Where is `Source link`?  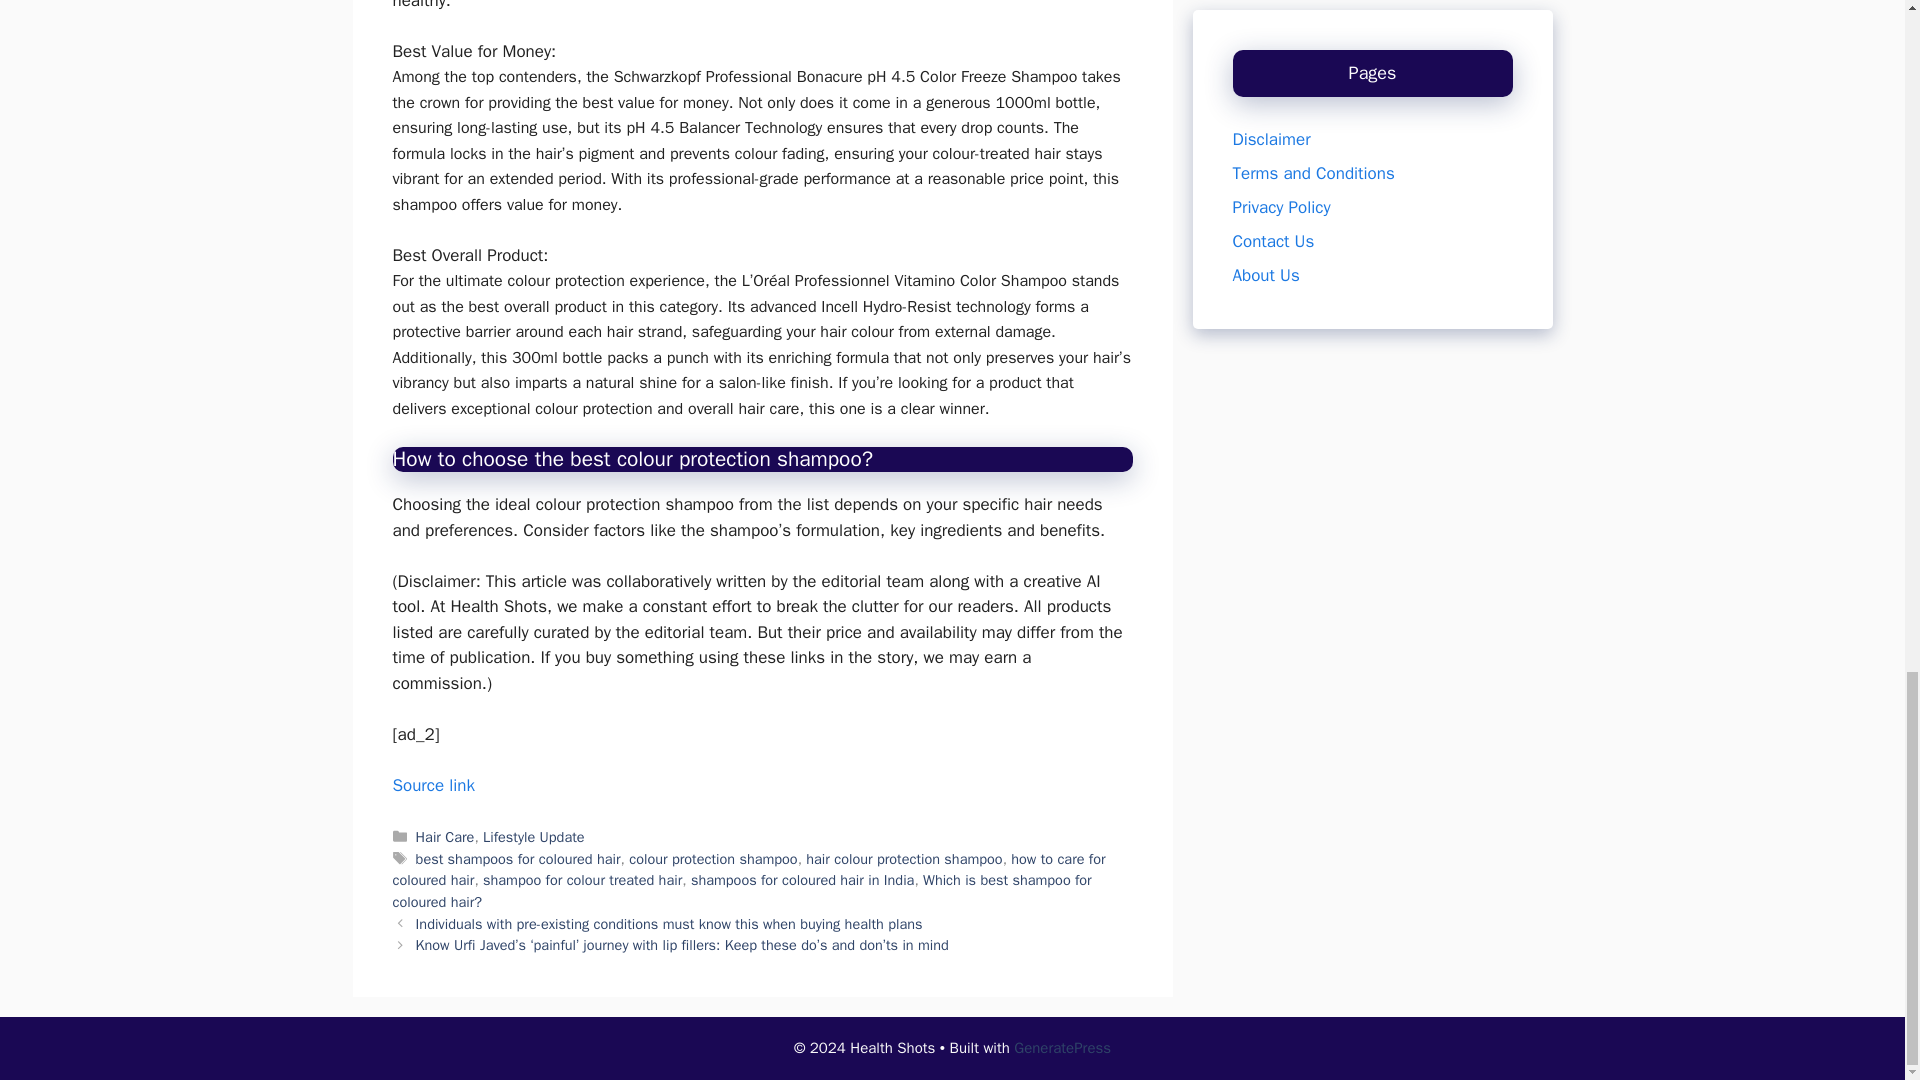
Source link is located at coordinates (432, 785).